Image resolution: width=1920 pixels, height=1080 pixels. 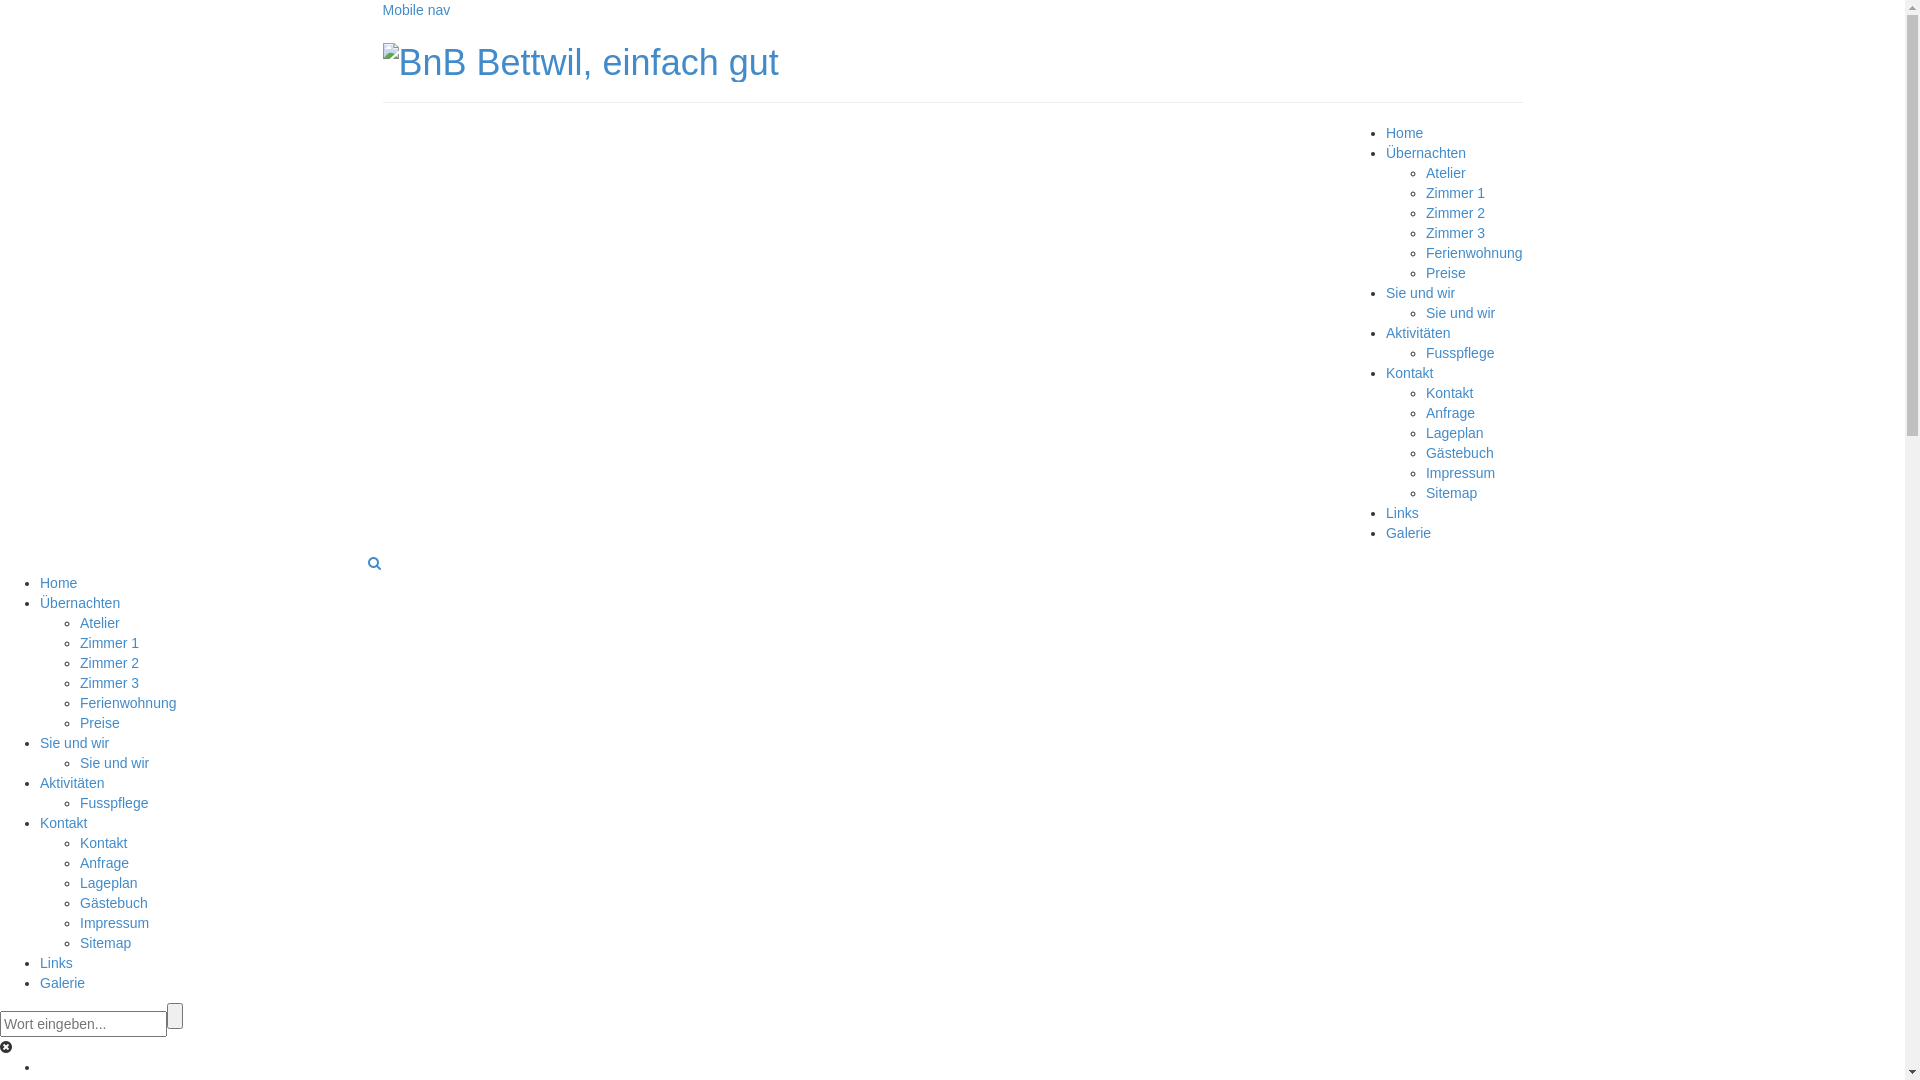 What do you see at coordinates (1450, 413) in the screenshot?
I see `Anfrage` at bounding box center [1450, 413].